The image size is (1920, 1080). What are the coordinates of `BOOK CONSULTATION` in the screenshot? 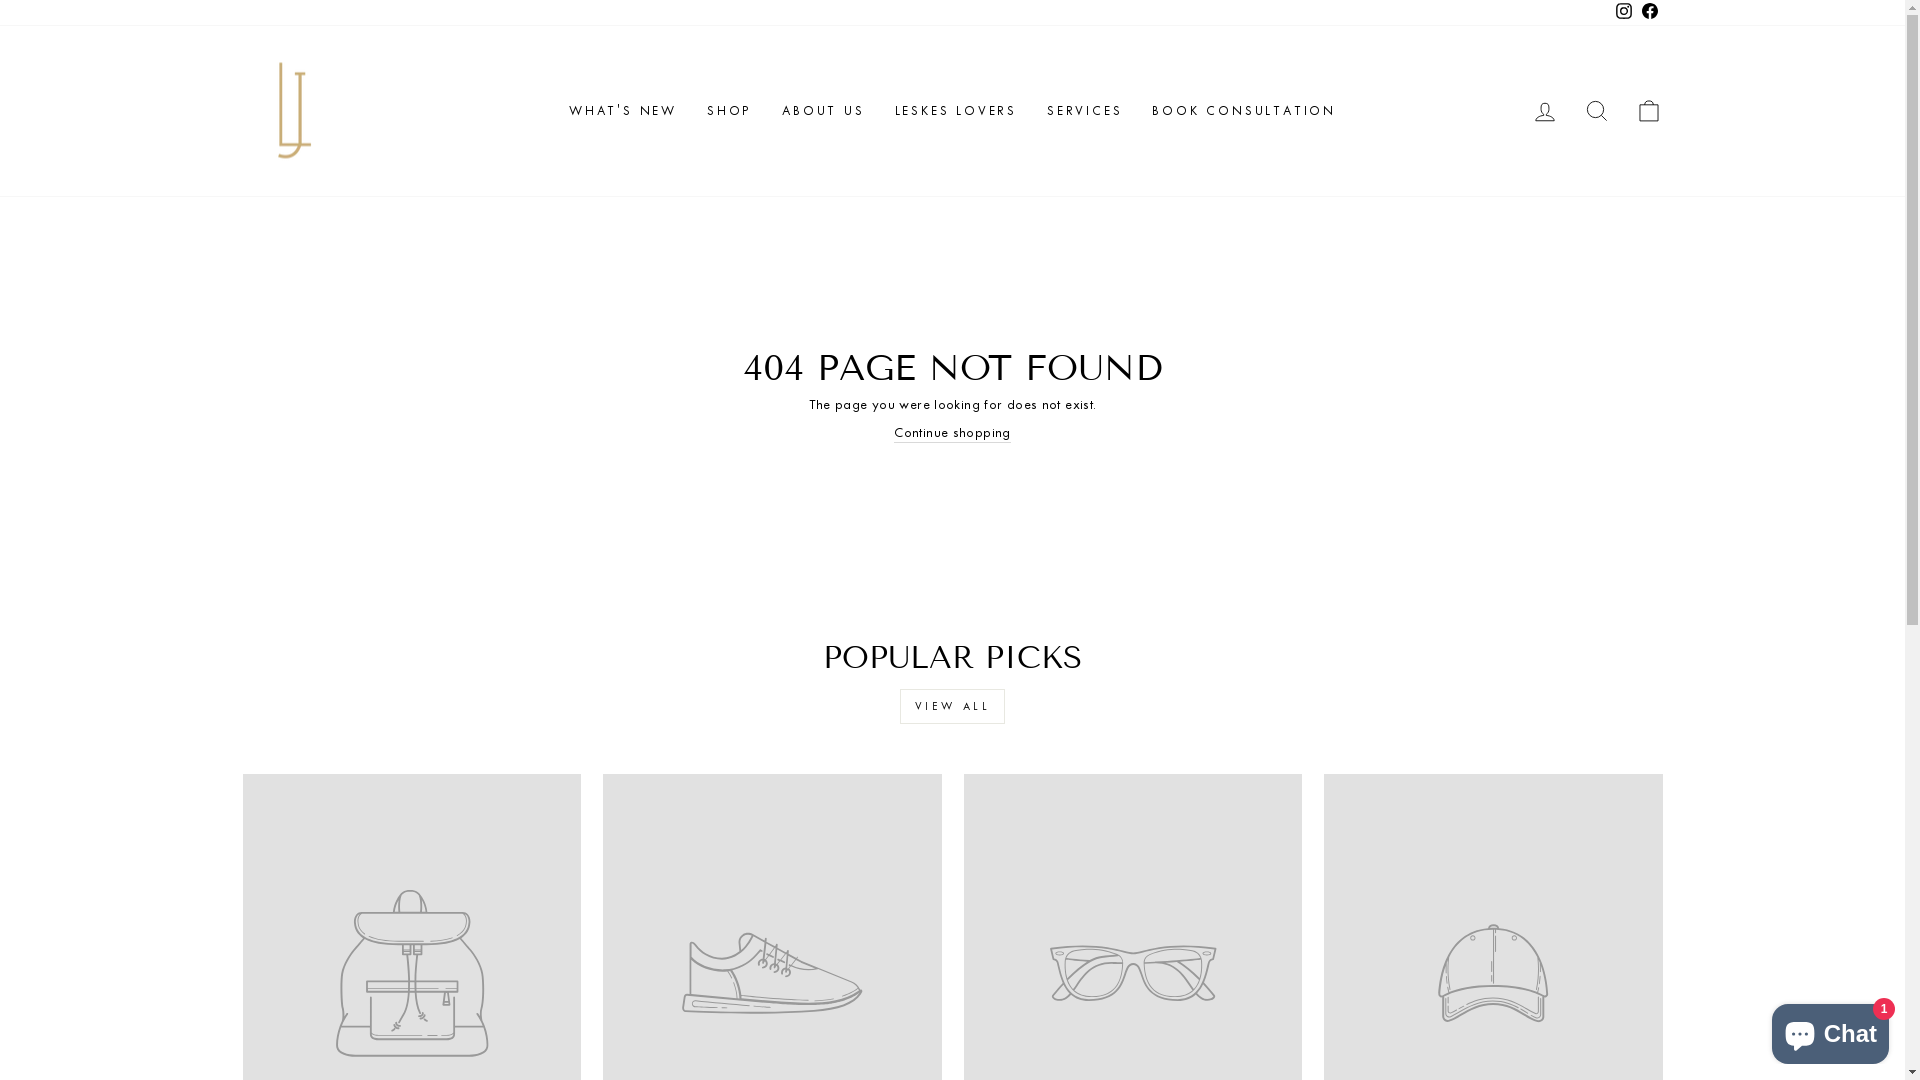 It's located at (1244, 111).